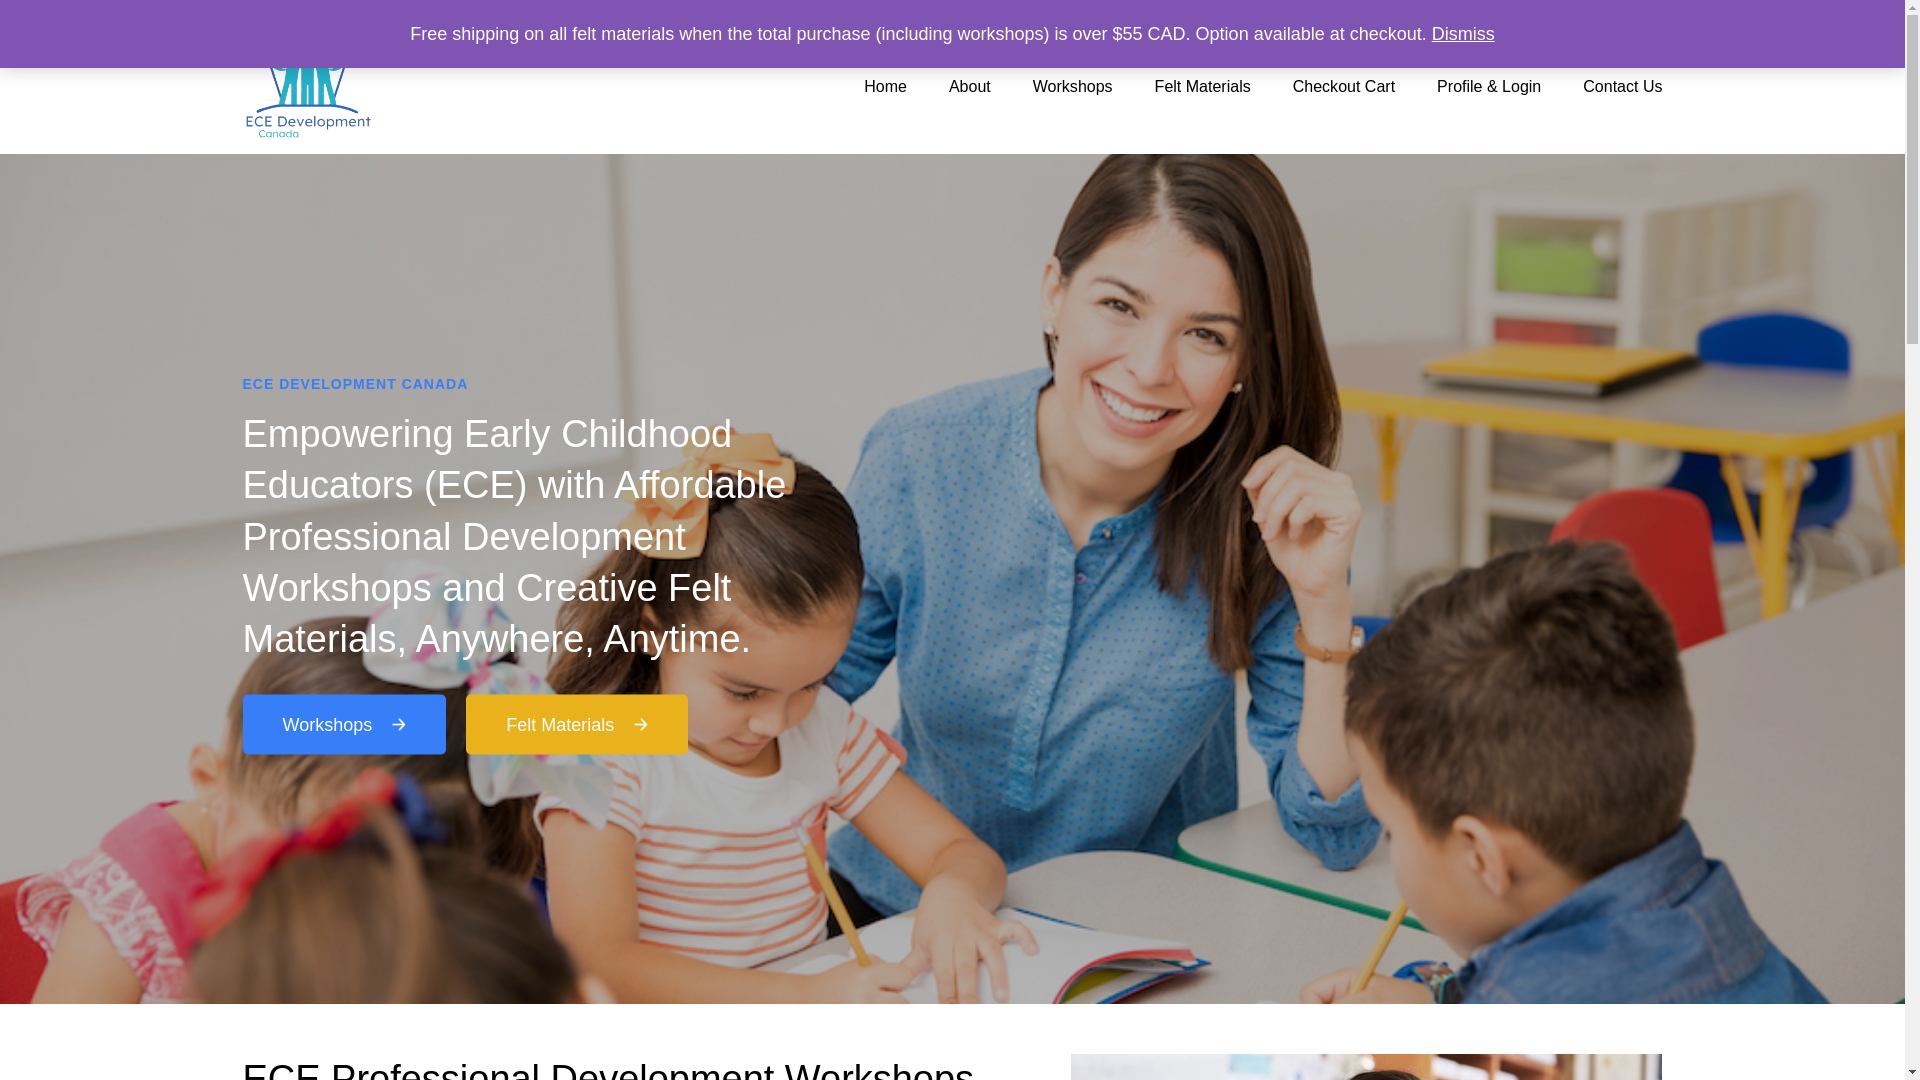 This screenshot has width=1920, height=1080. I want to click on Home, so click(884, 86).